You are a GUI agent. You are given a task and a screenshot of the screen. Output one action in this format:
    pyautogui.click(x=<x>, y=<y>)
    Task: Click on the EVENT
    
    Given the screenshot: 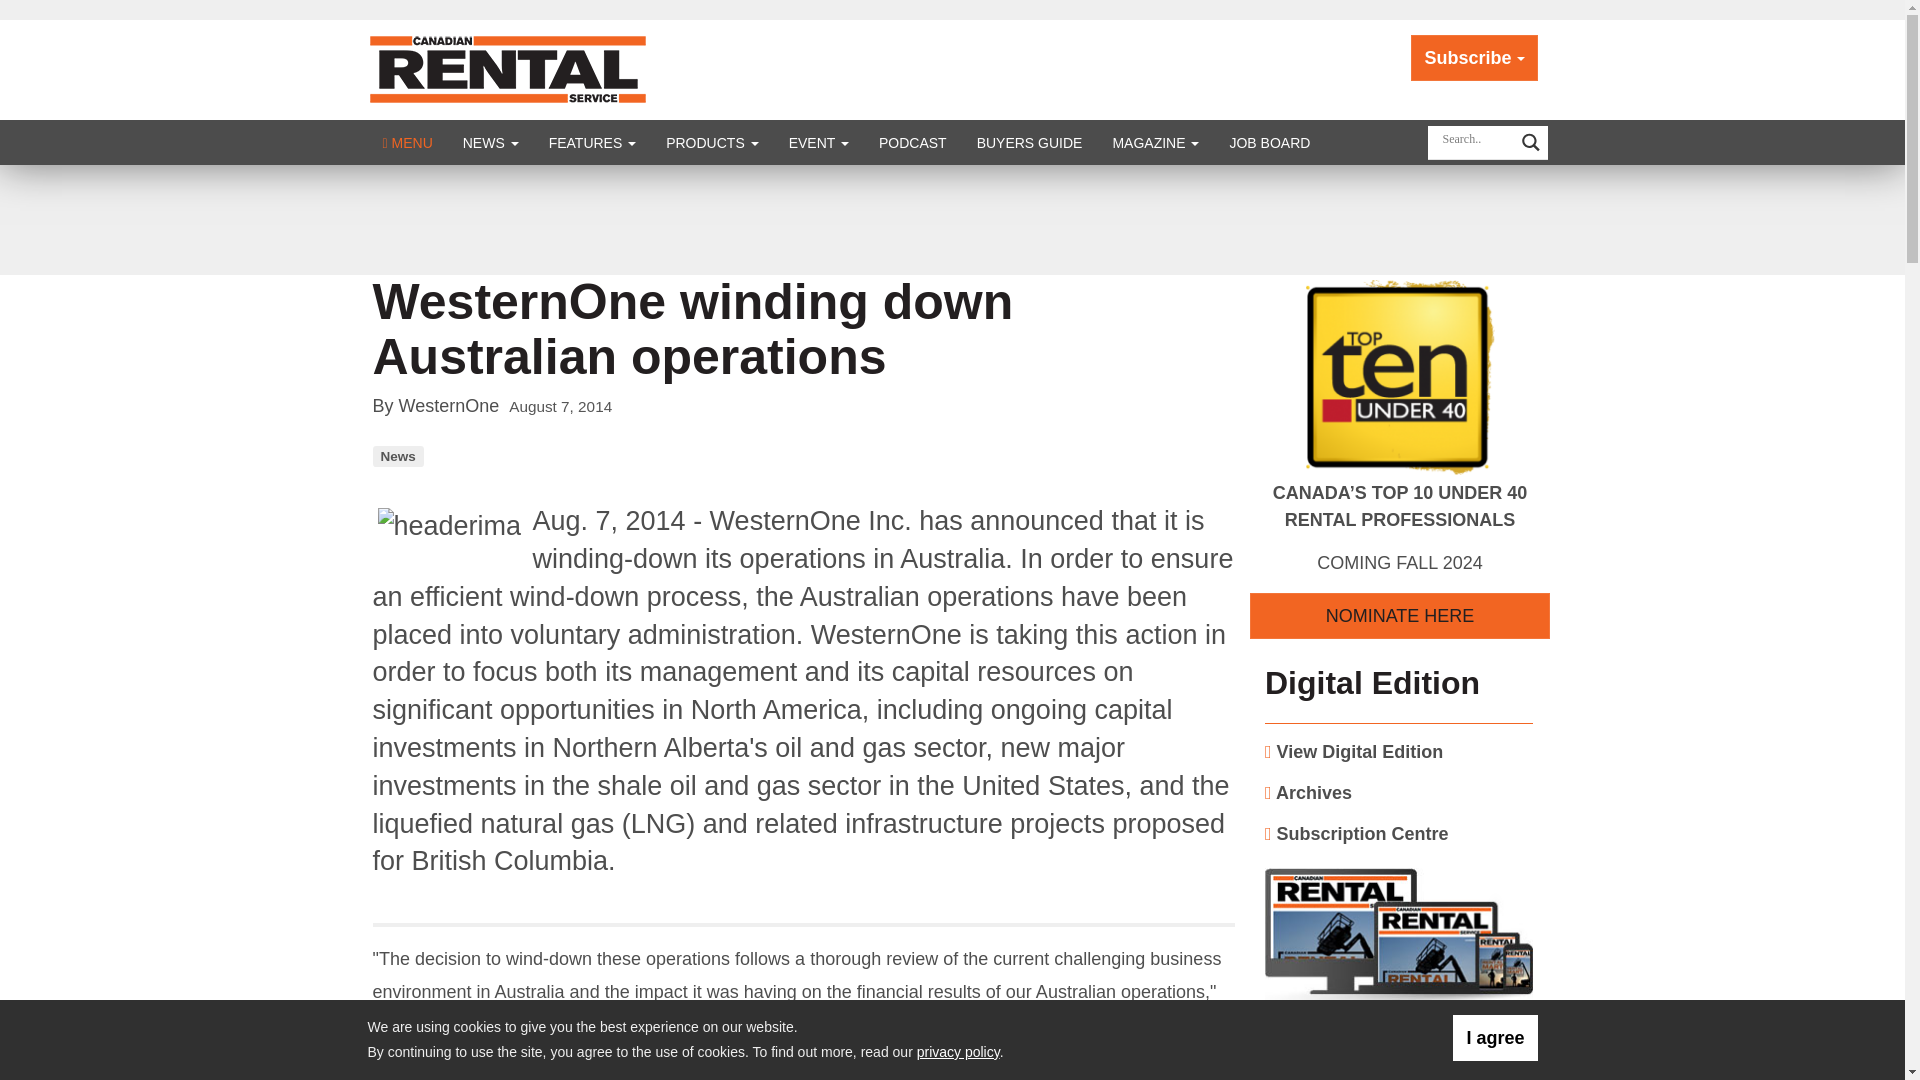 What is the action you would take?
    pyautogui.click(x=818, y=142)
    